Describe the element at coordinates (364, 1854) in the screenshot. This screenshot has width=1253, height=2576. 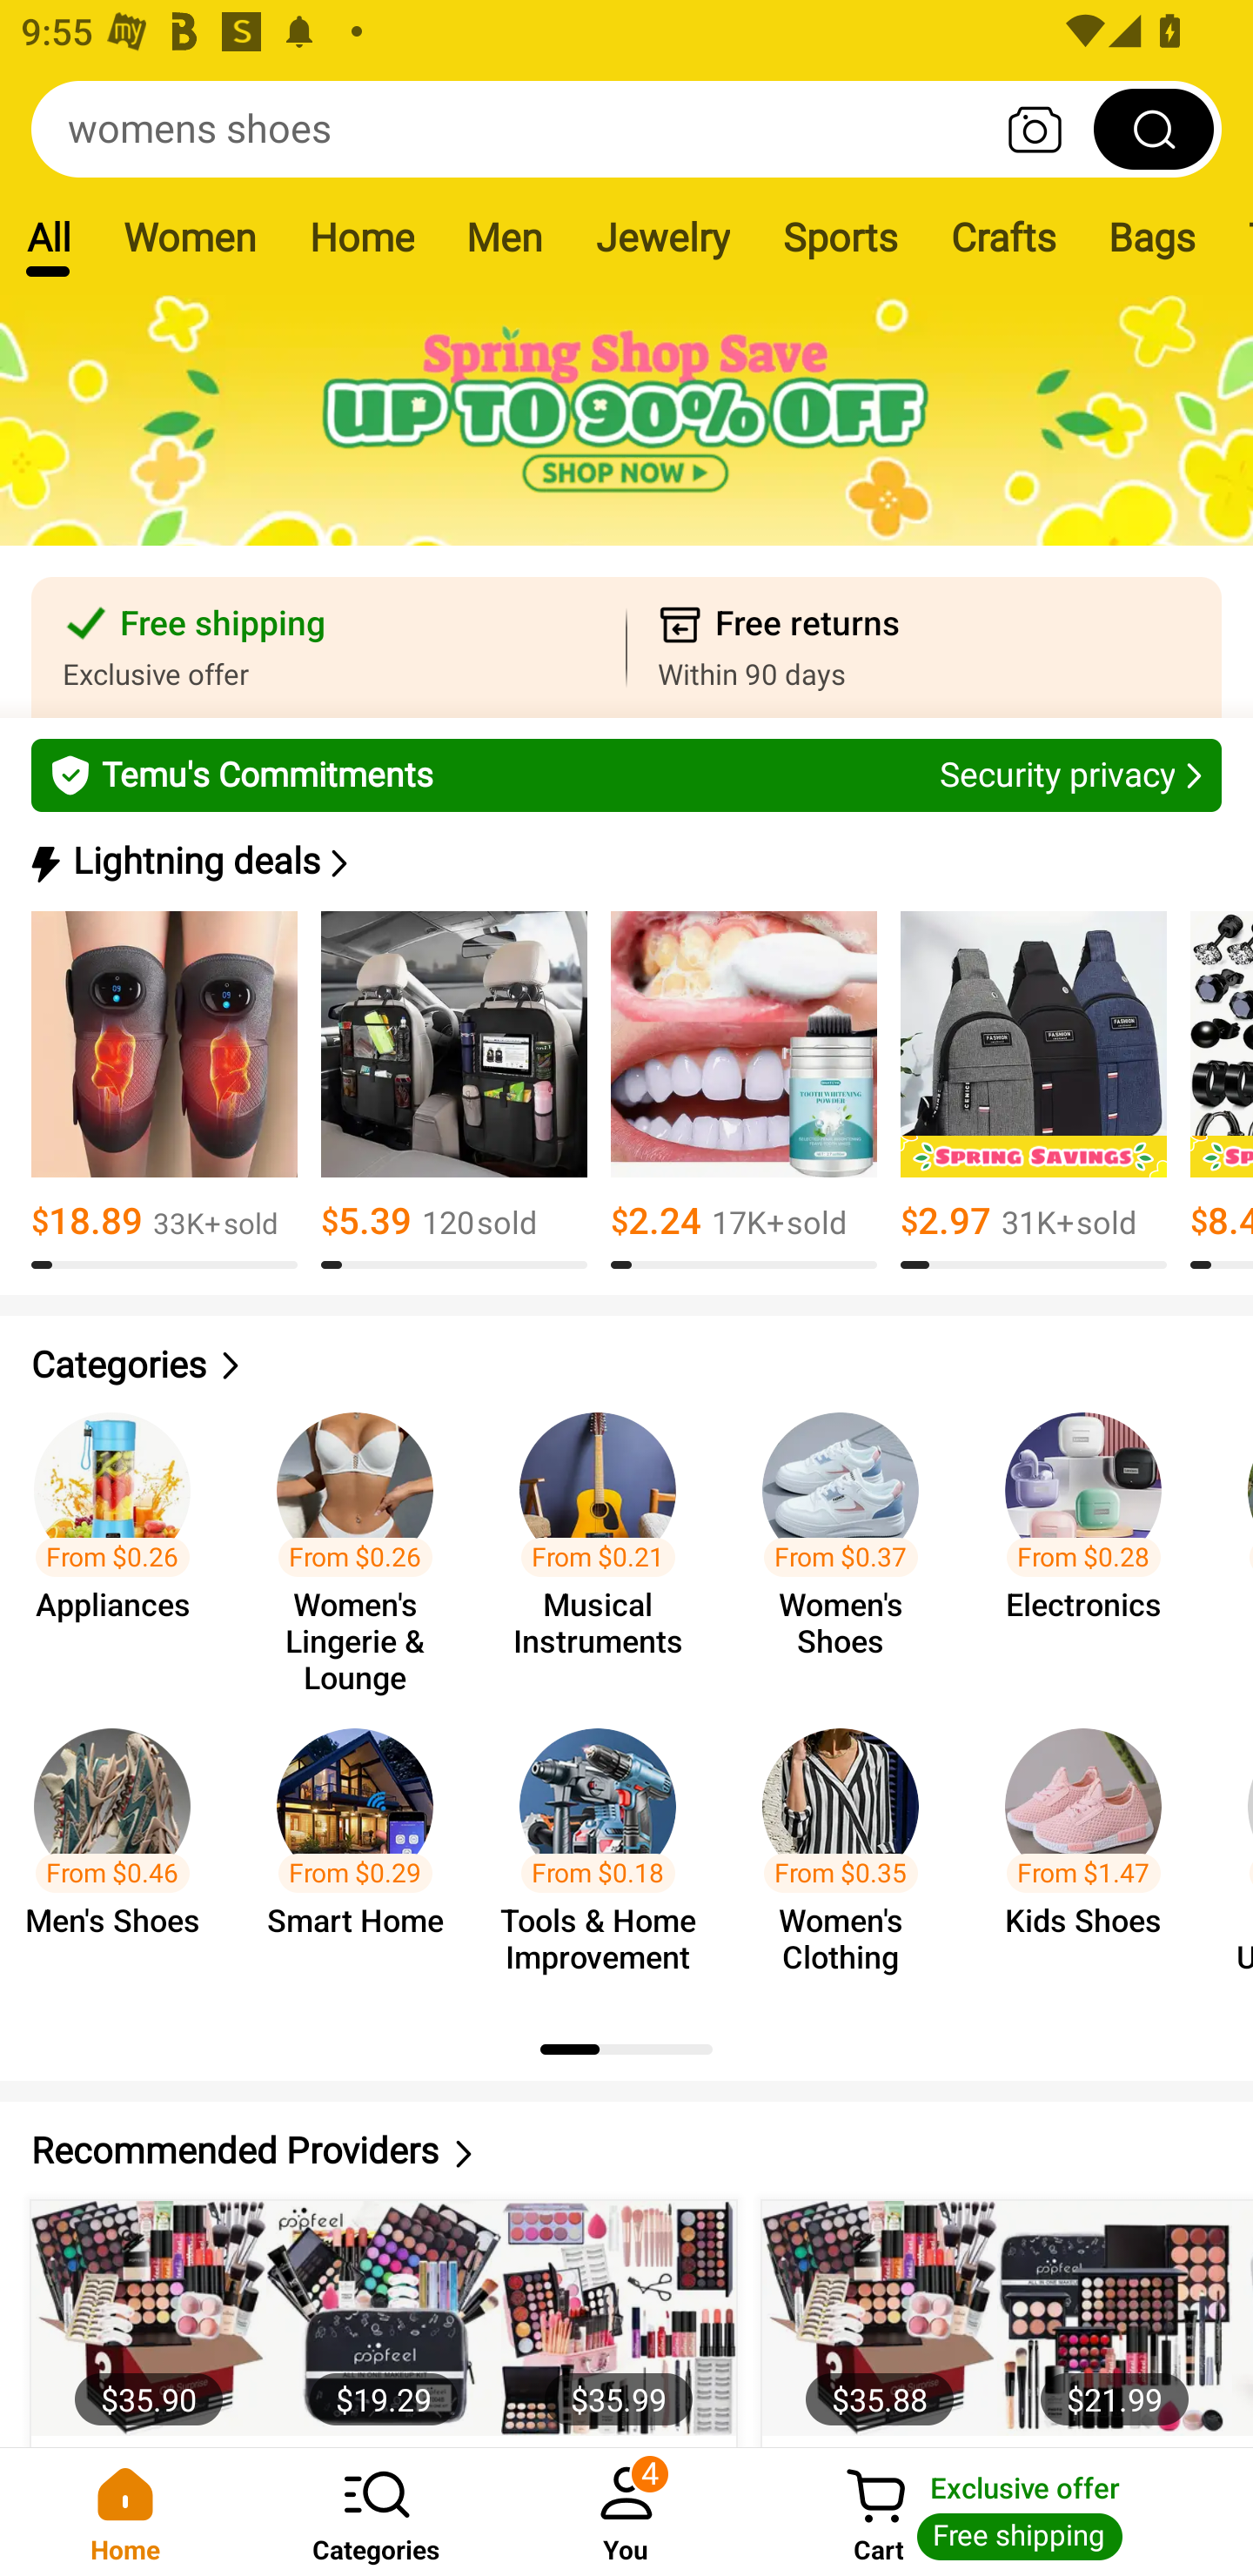
I see `From $0.29 Smart Home` at that location.